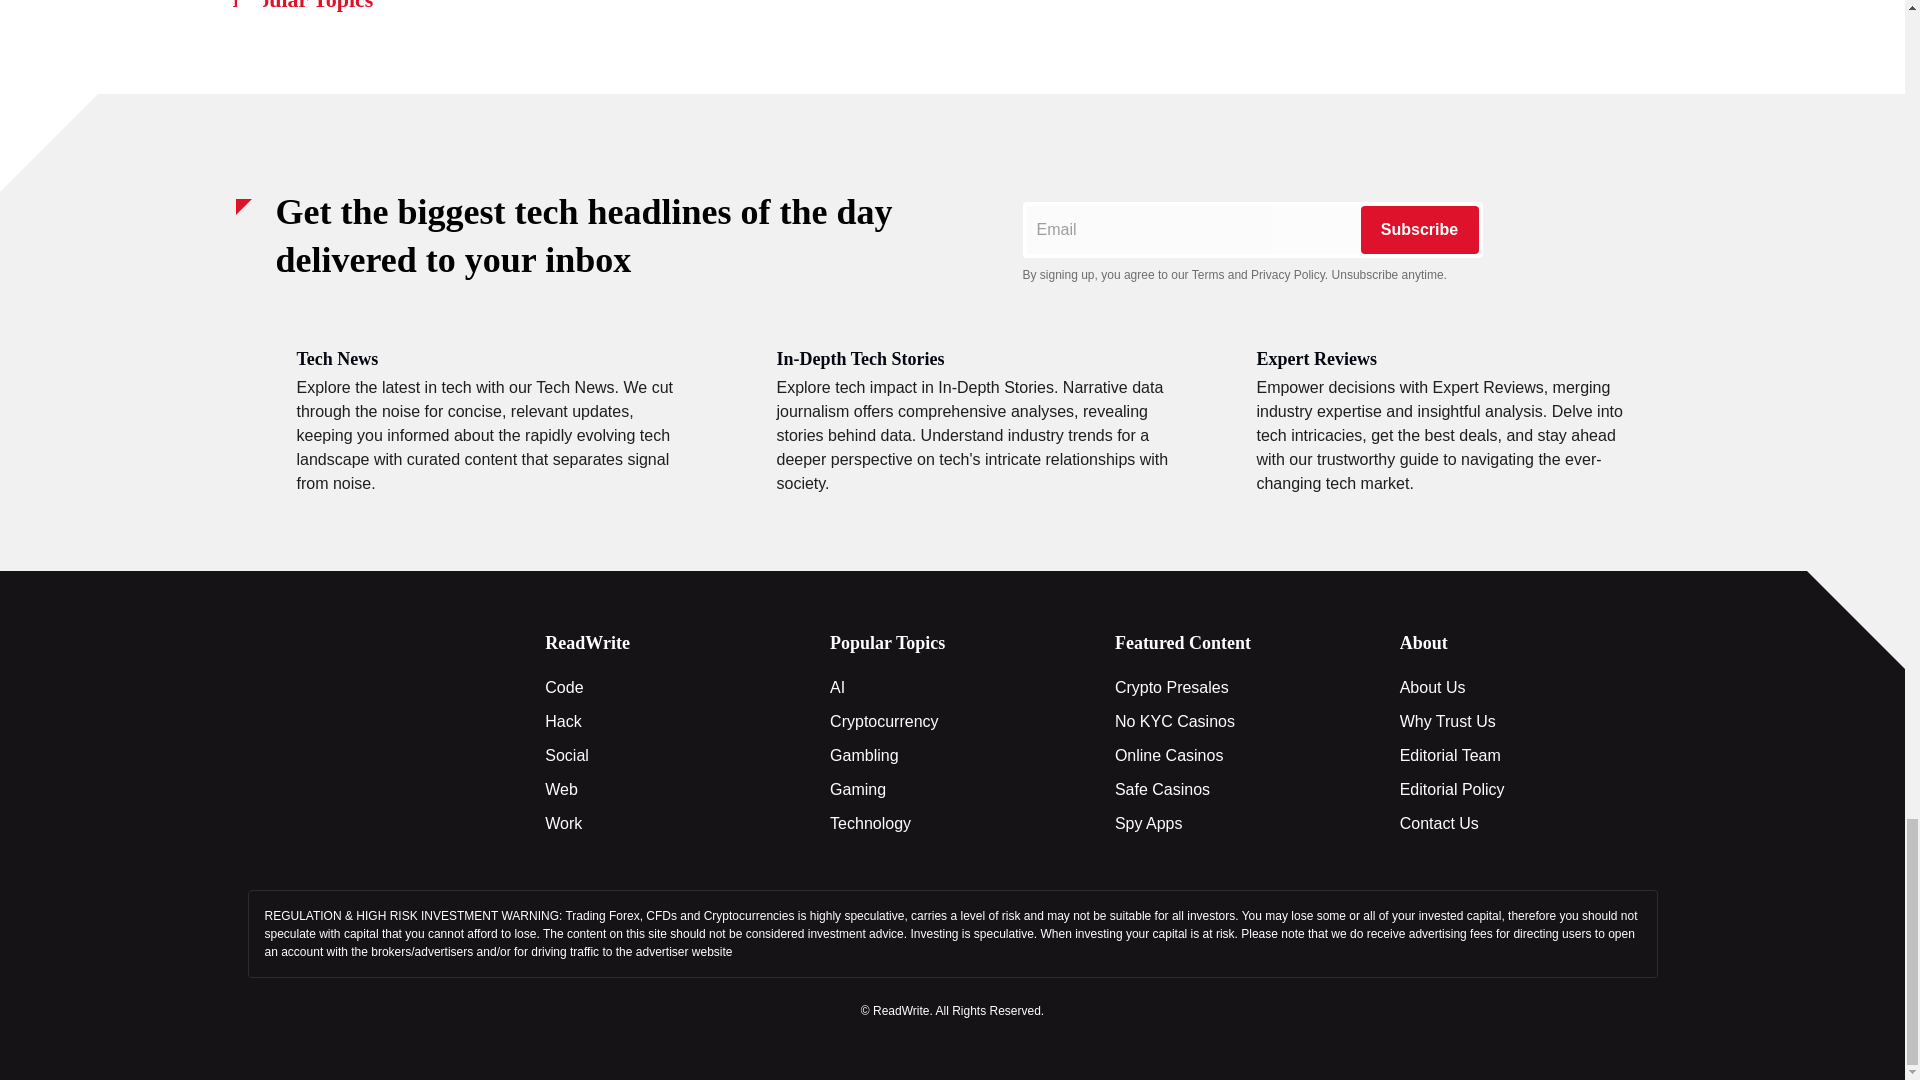 The width and height of the screenshot is (1920, 1080). What do you see at coordinates (1418, 230) in the screenshot?
I see `Subscribe` at bounding box center [1418, 230].